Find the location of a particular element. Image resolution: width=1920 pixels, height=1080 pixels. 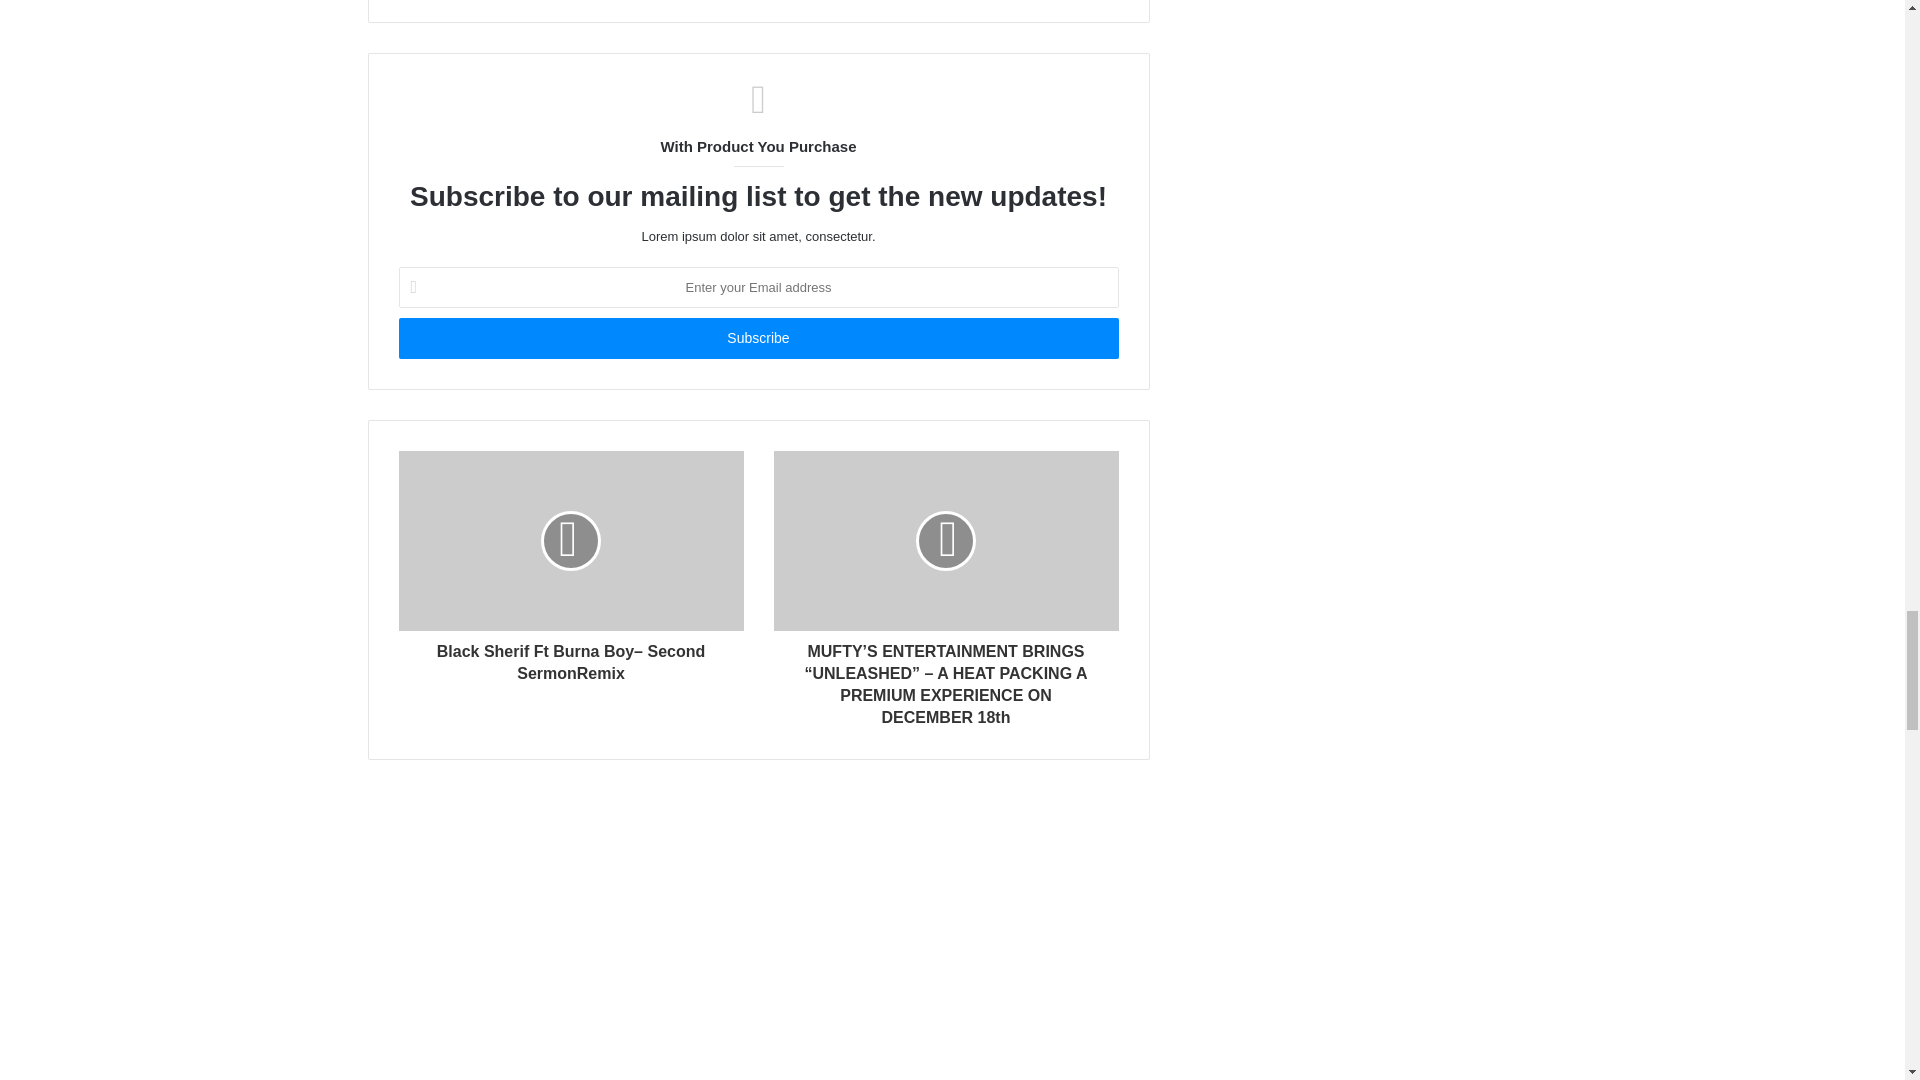

Subscribe is located at coordinates (757, 338).